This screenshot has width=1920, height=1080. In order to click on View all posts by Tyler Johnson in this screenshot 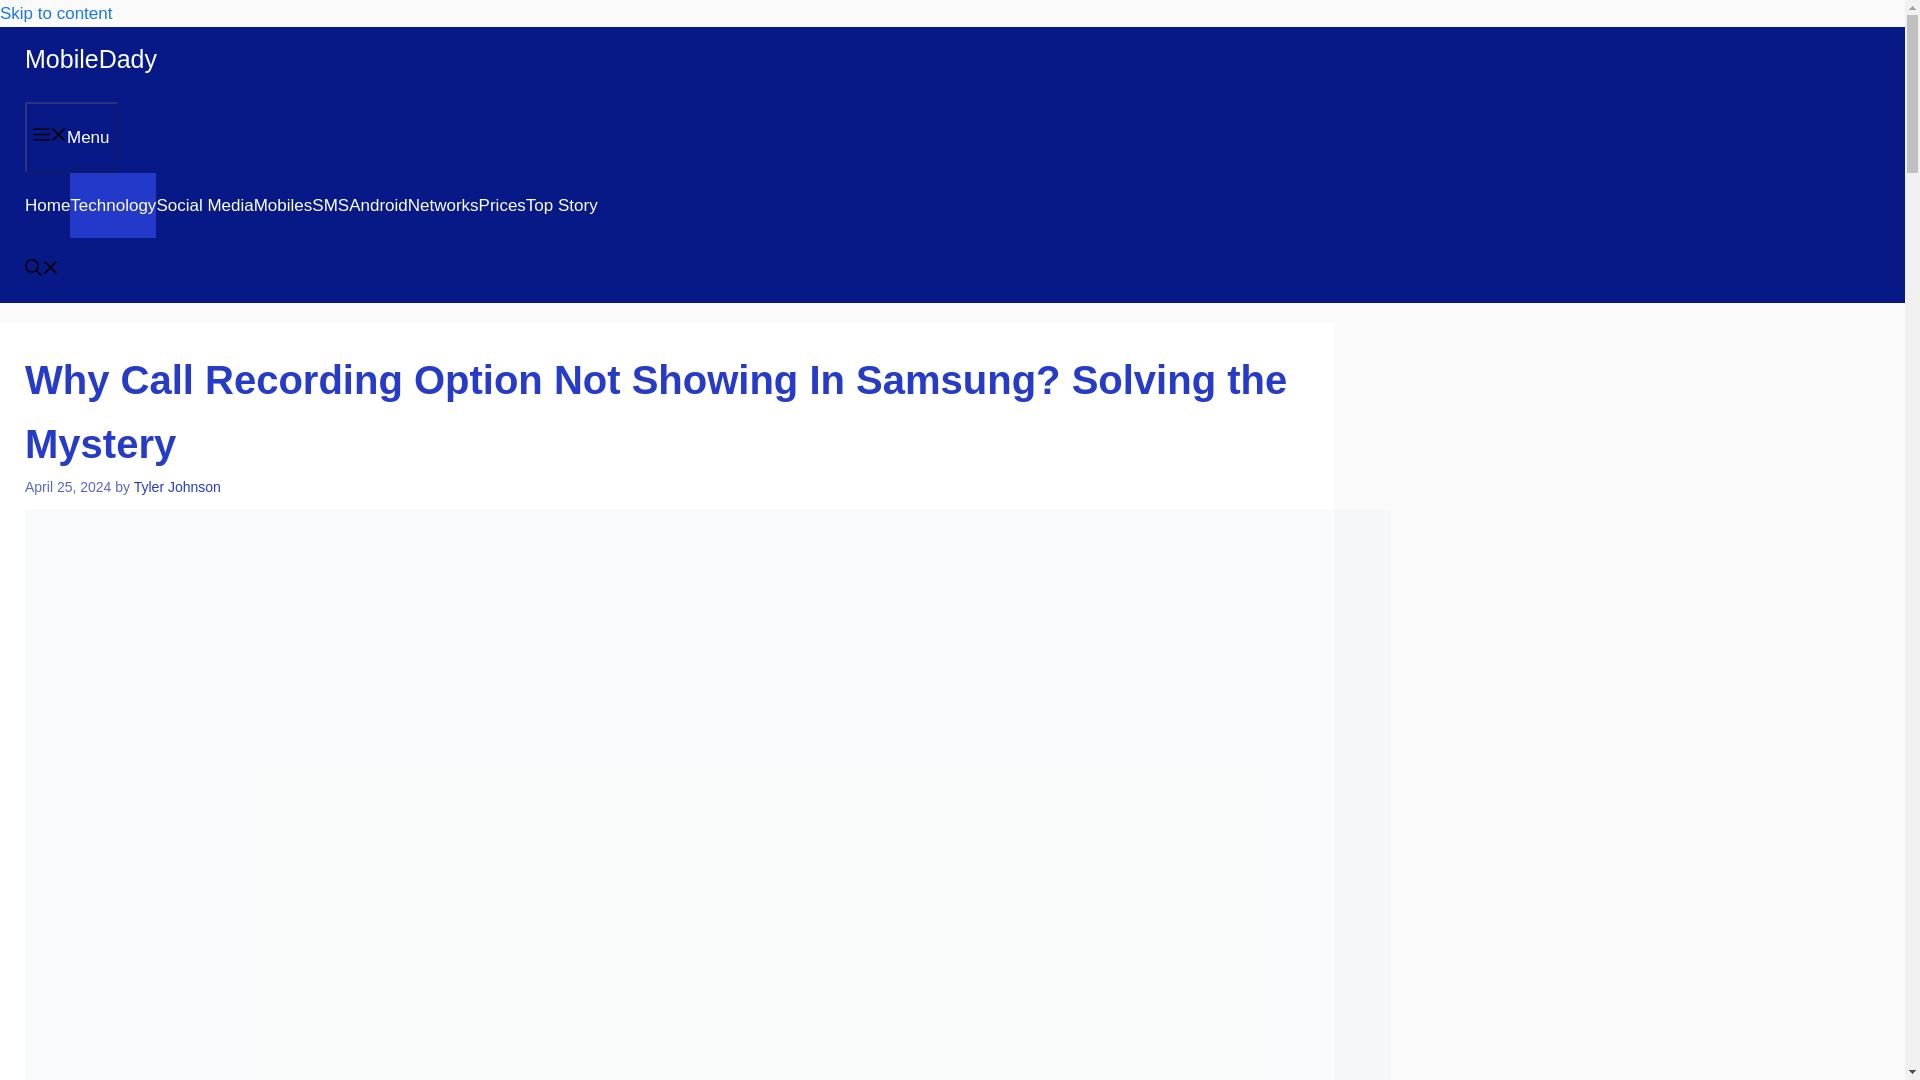, I will do `click(177, 486)`.